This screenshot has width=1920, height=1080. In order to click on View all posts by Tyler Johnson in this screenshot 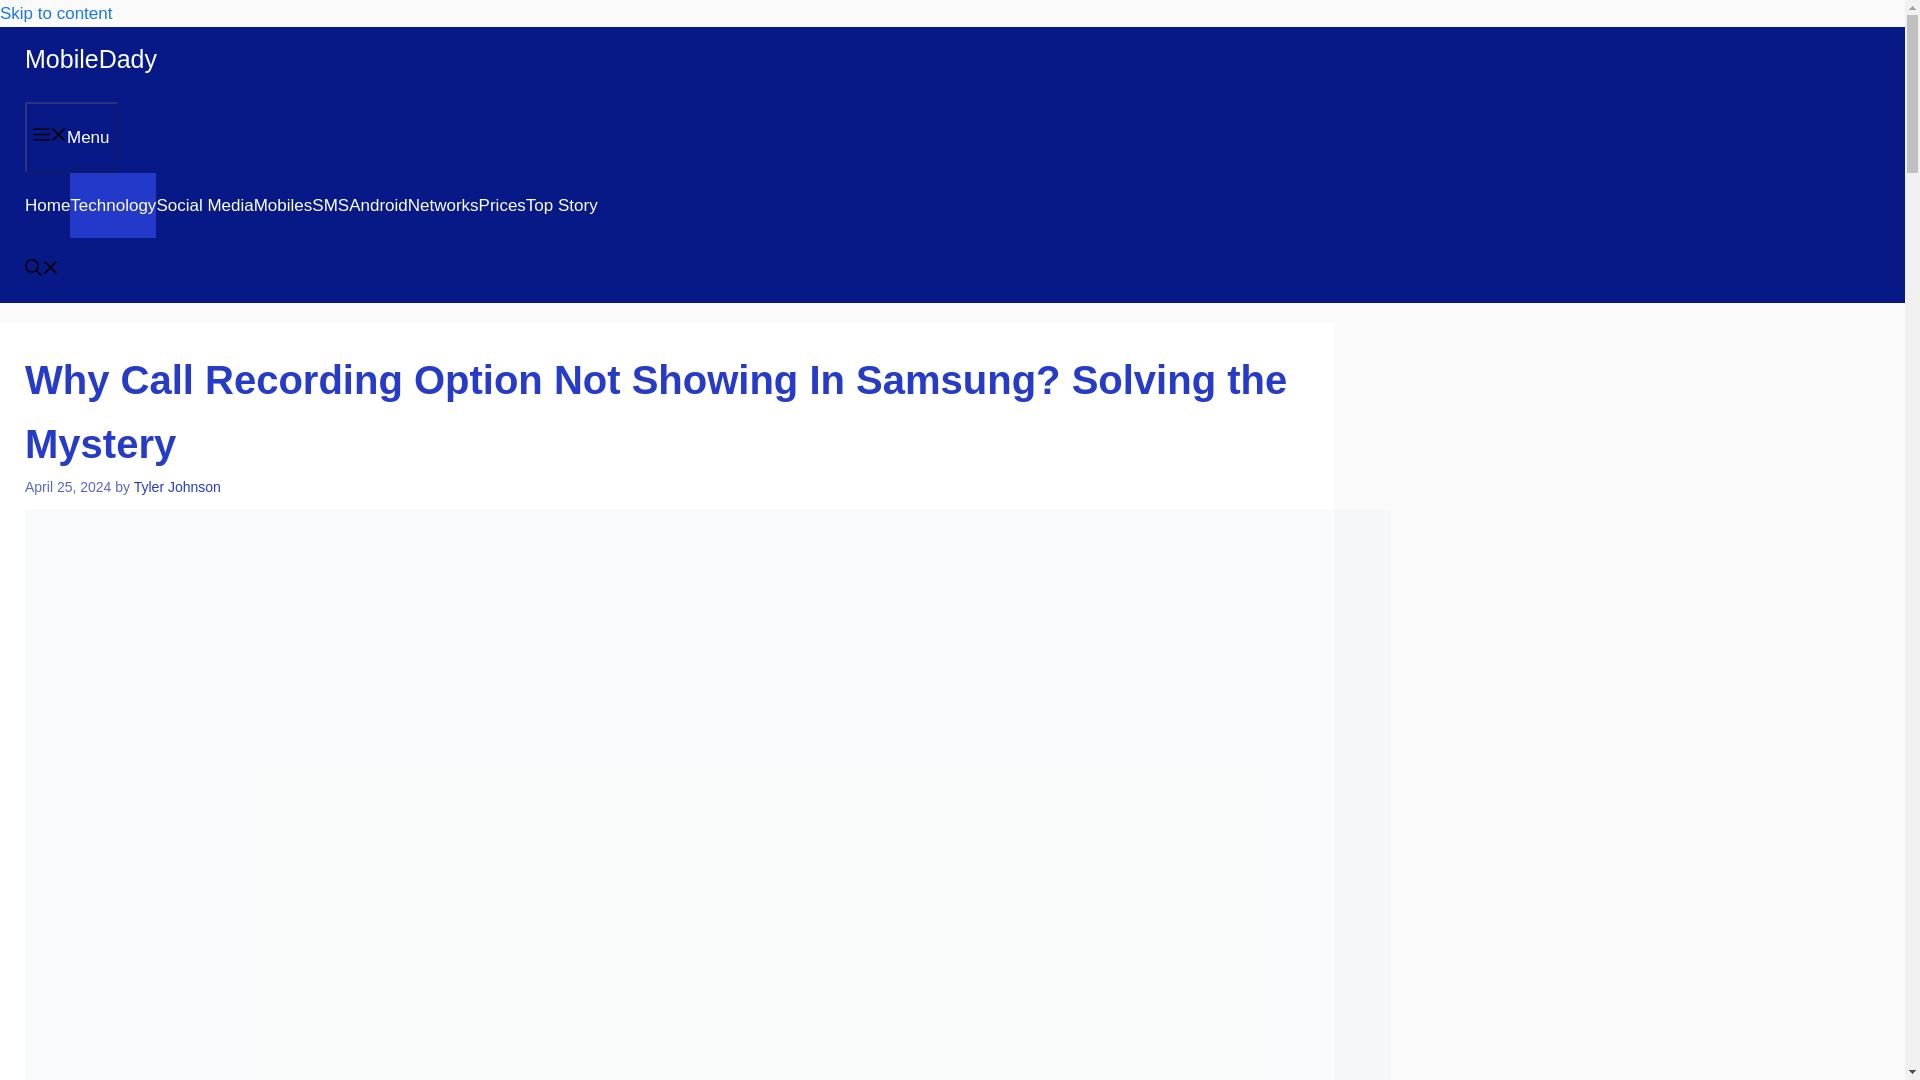, I will do `click(177, 486)`.